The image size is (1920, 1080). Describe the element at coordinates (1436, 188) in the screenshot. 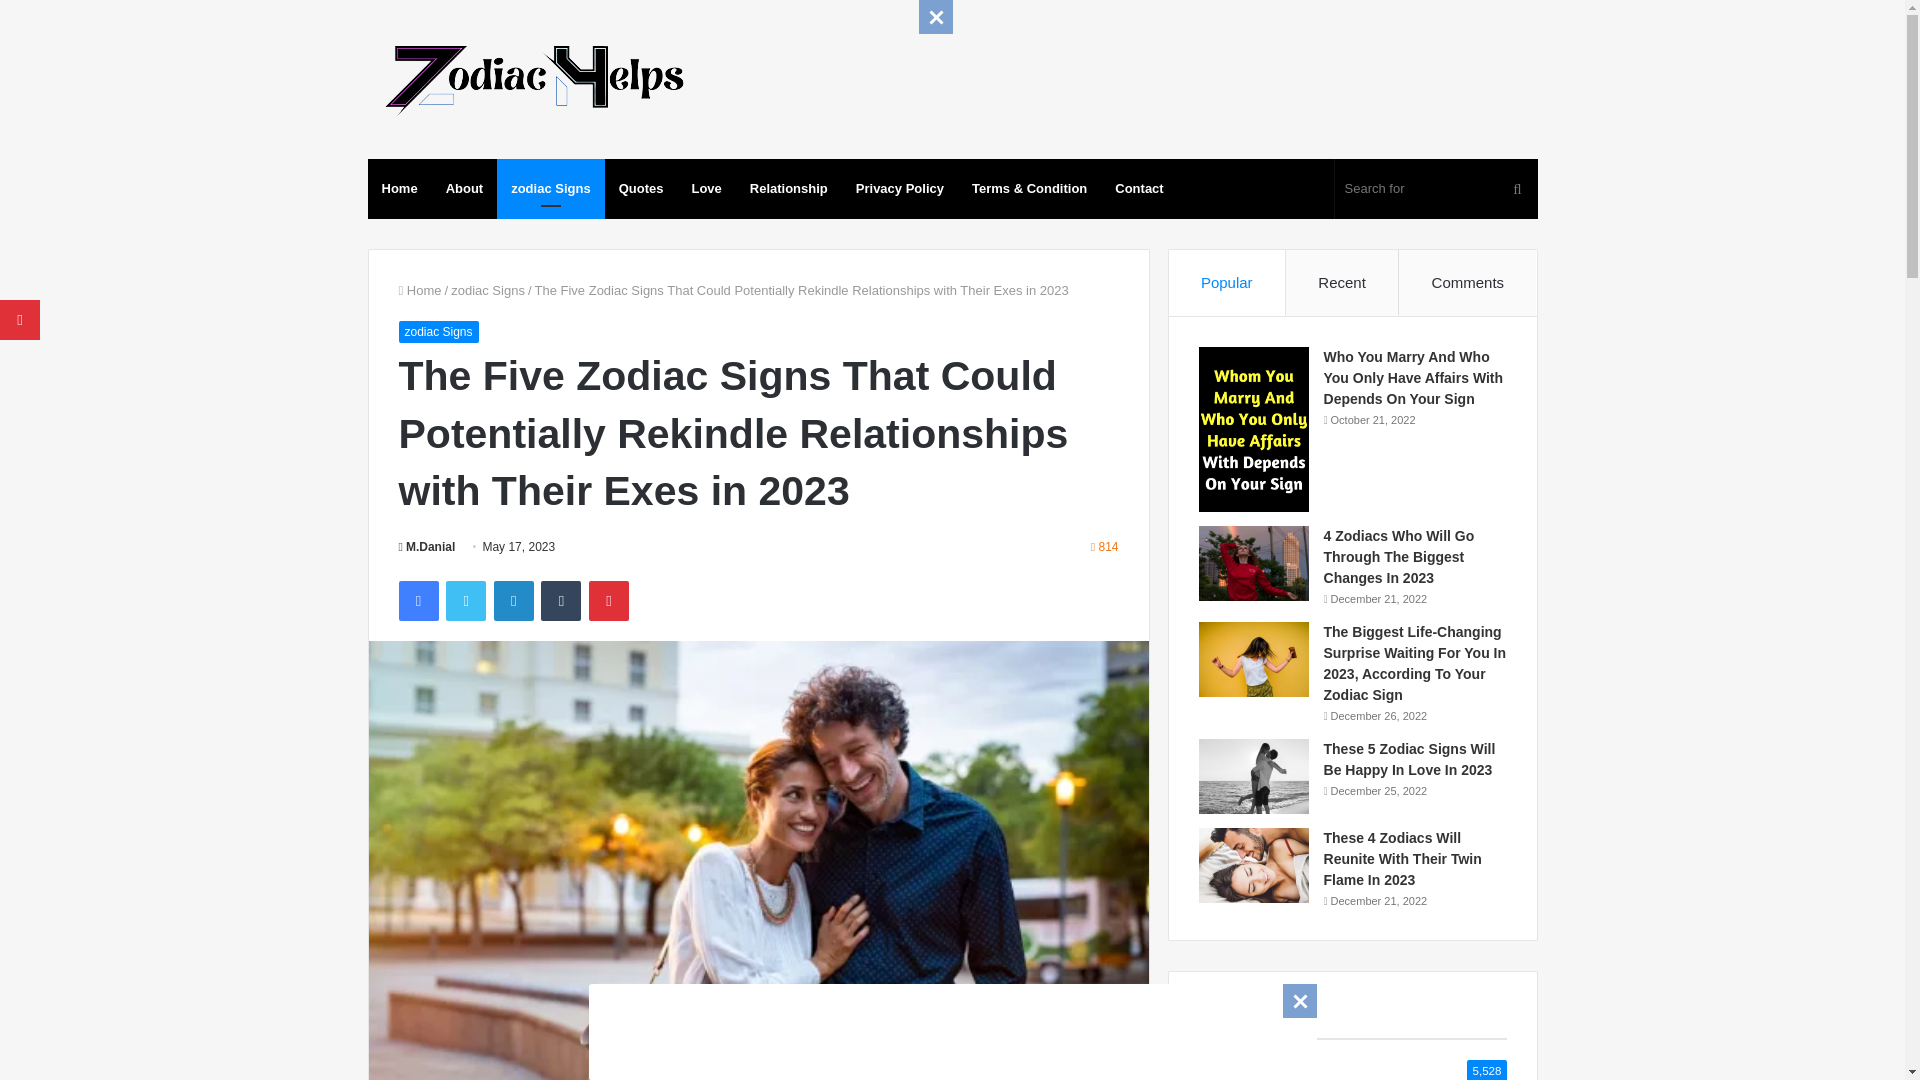

I see `Search for` at that location.